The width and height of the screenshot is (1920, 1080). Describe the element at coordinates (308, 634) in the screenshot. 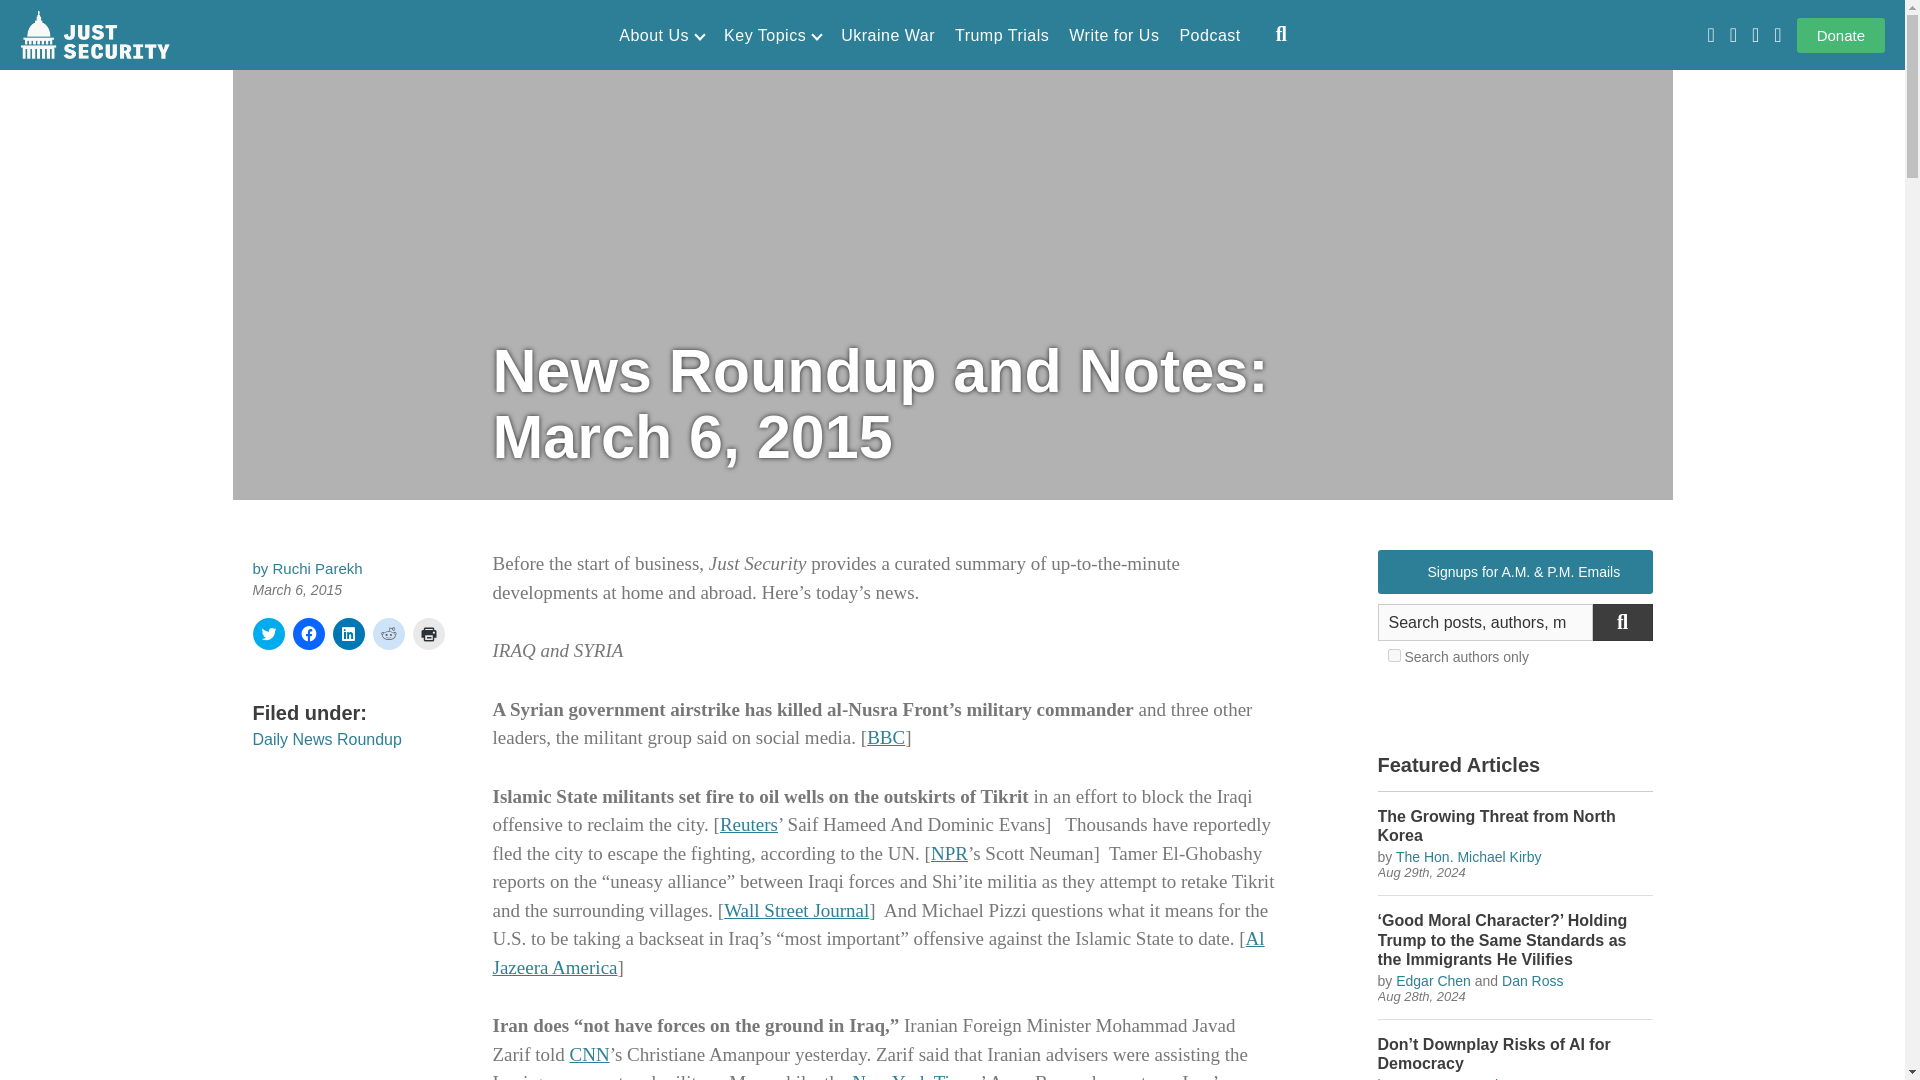

I see `Click to share on Facebook` at that location.